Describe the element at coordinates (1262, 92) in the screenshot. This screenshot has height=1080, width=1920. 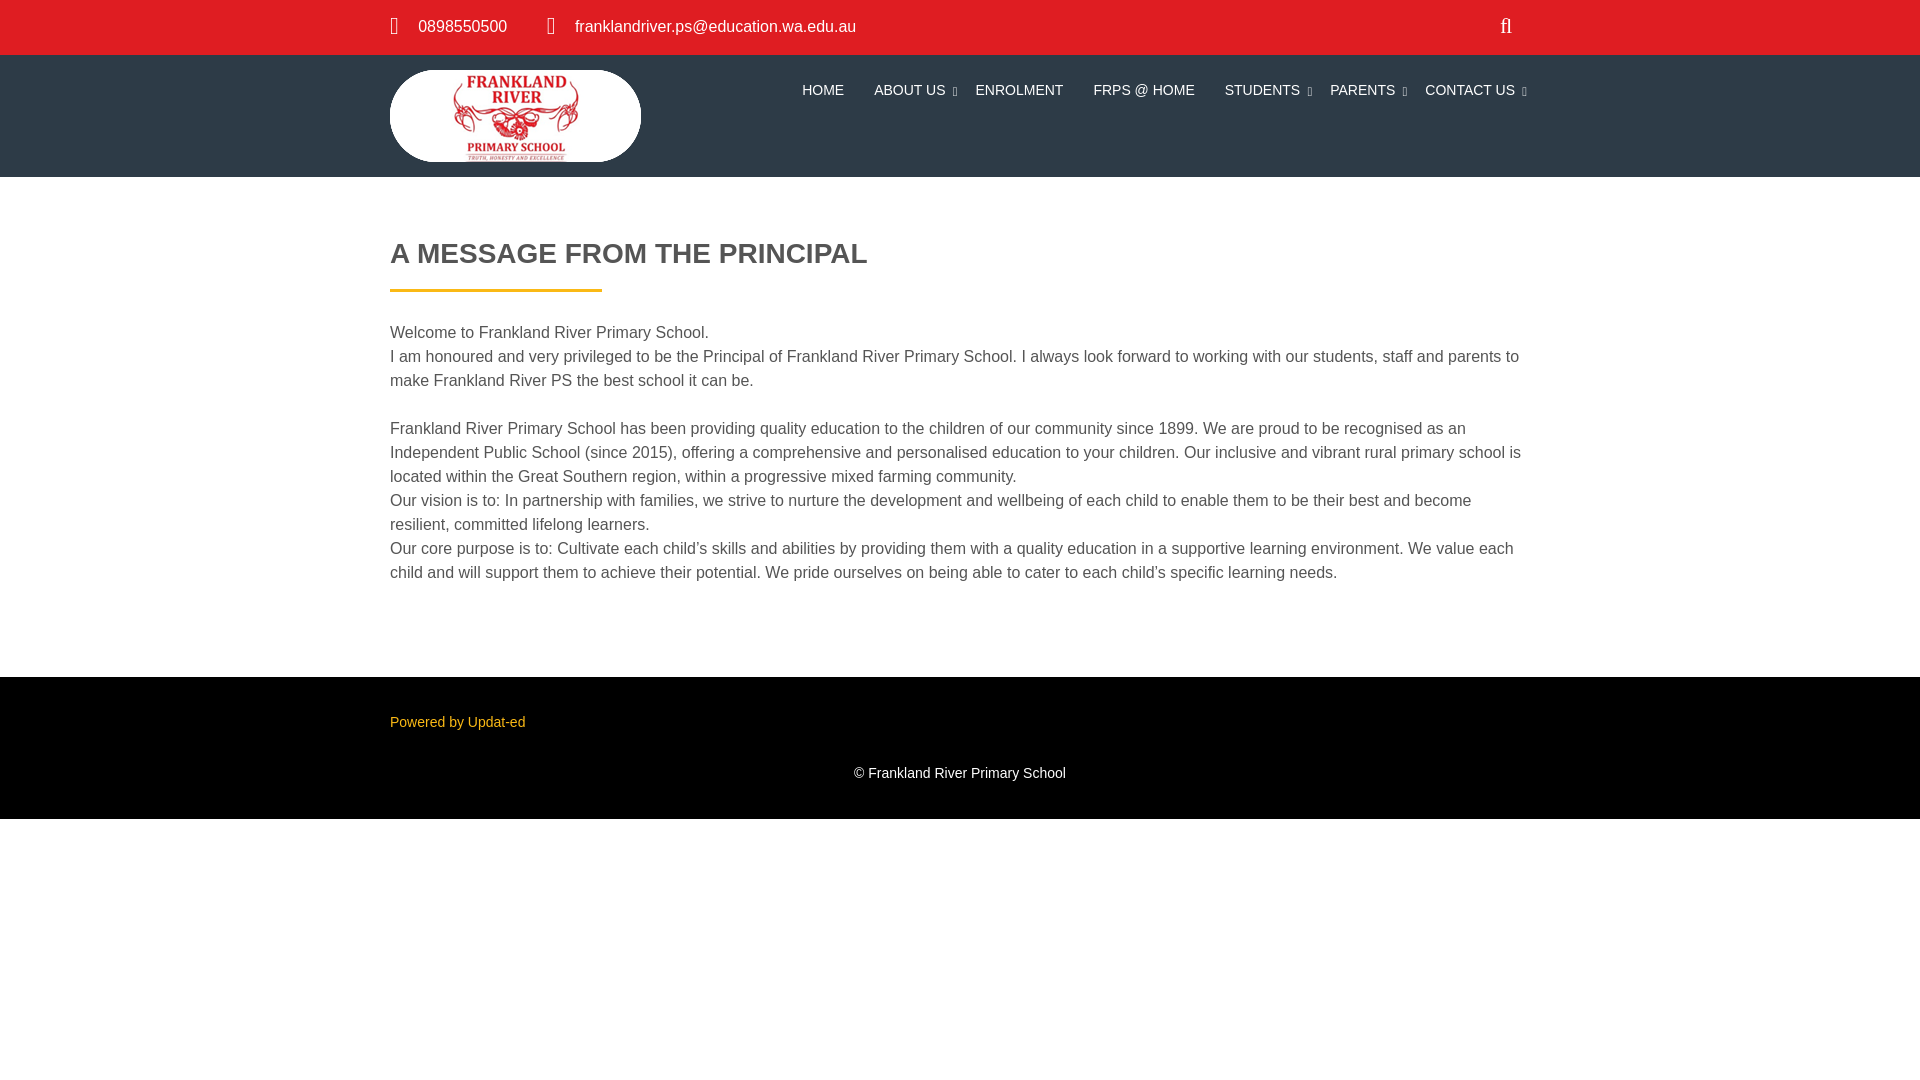
I see `STUDENTS` at that location.